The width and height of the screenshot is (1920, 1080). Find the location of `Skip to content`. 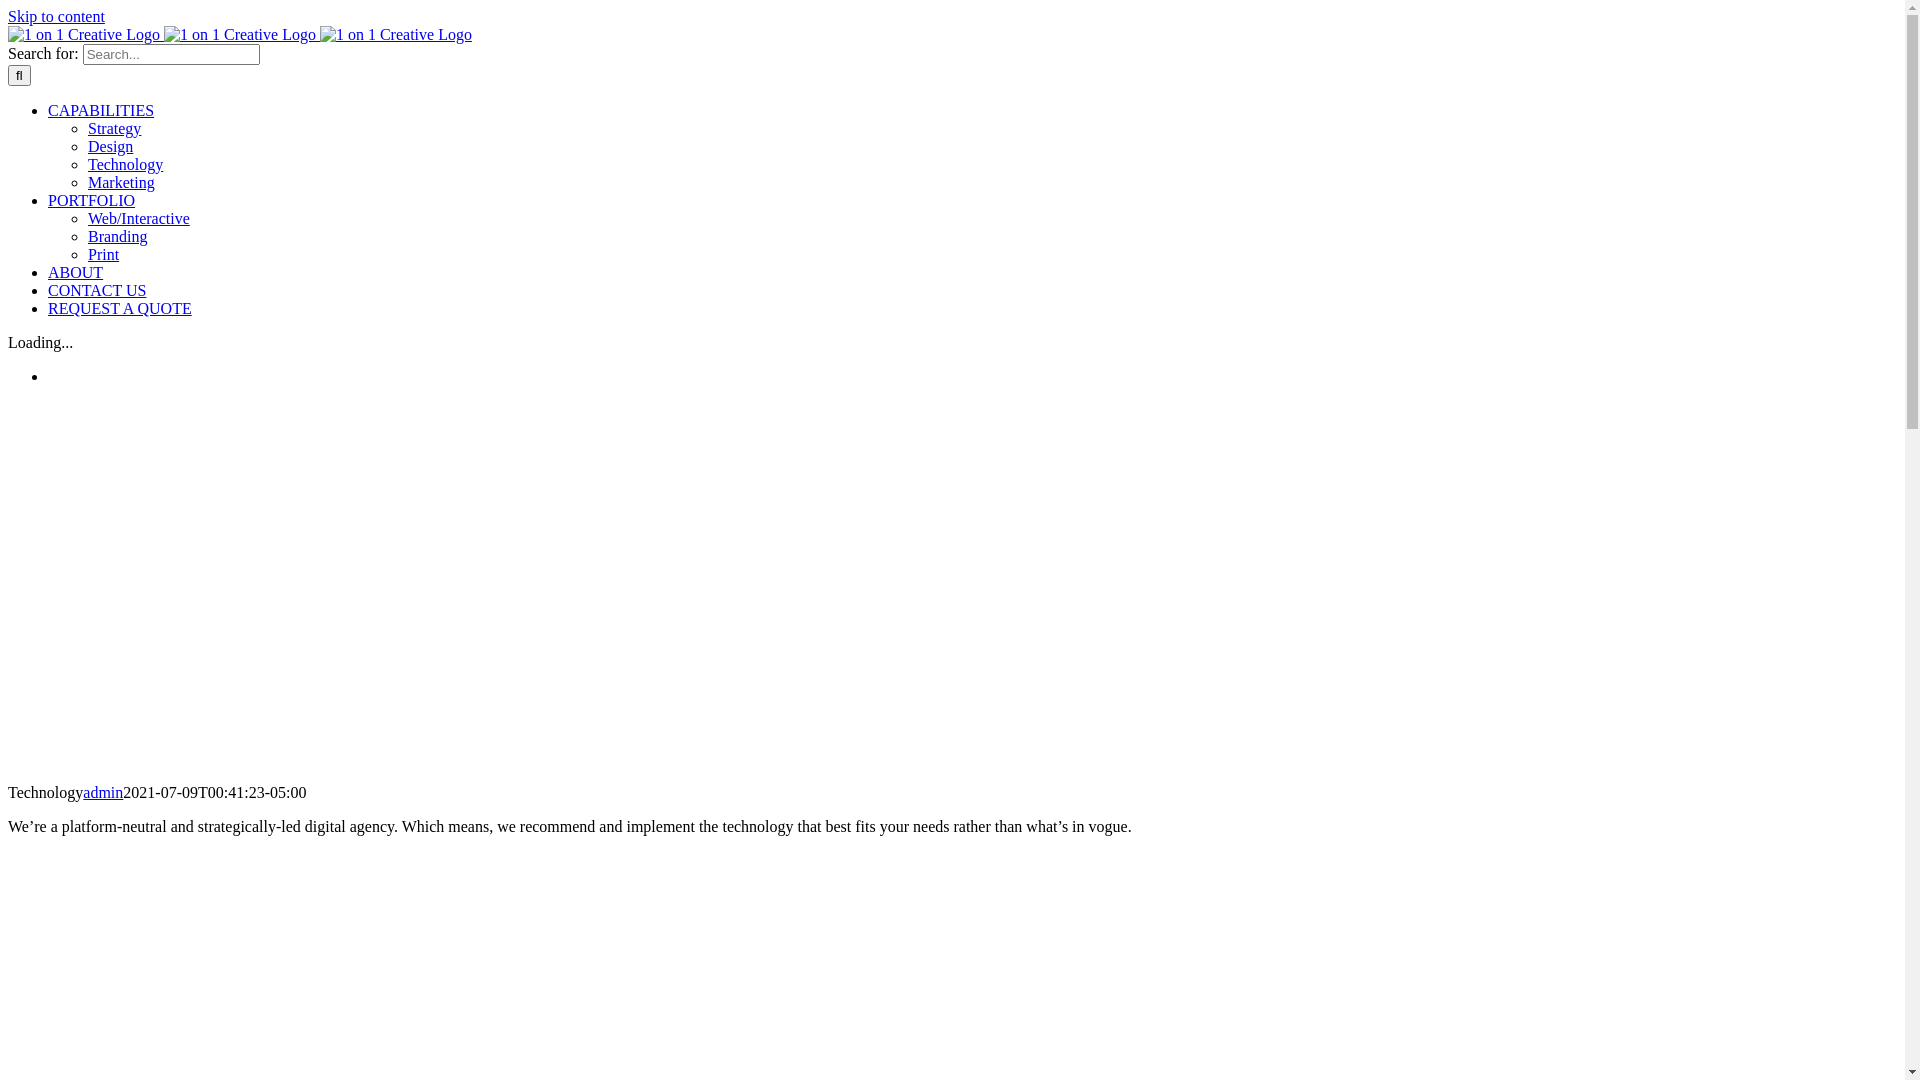

Skip to content is located at coordinates (56, 16).